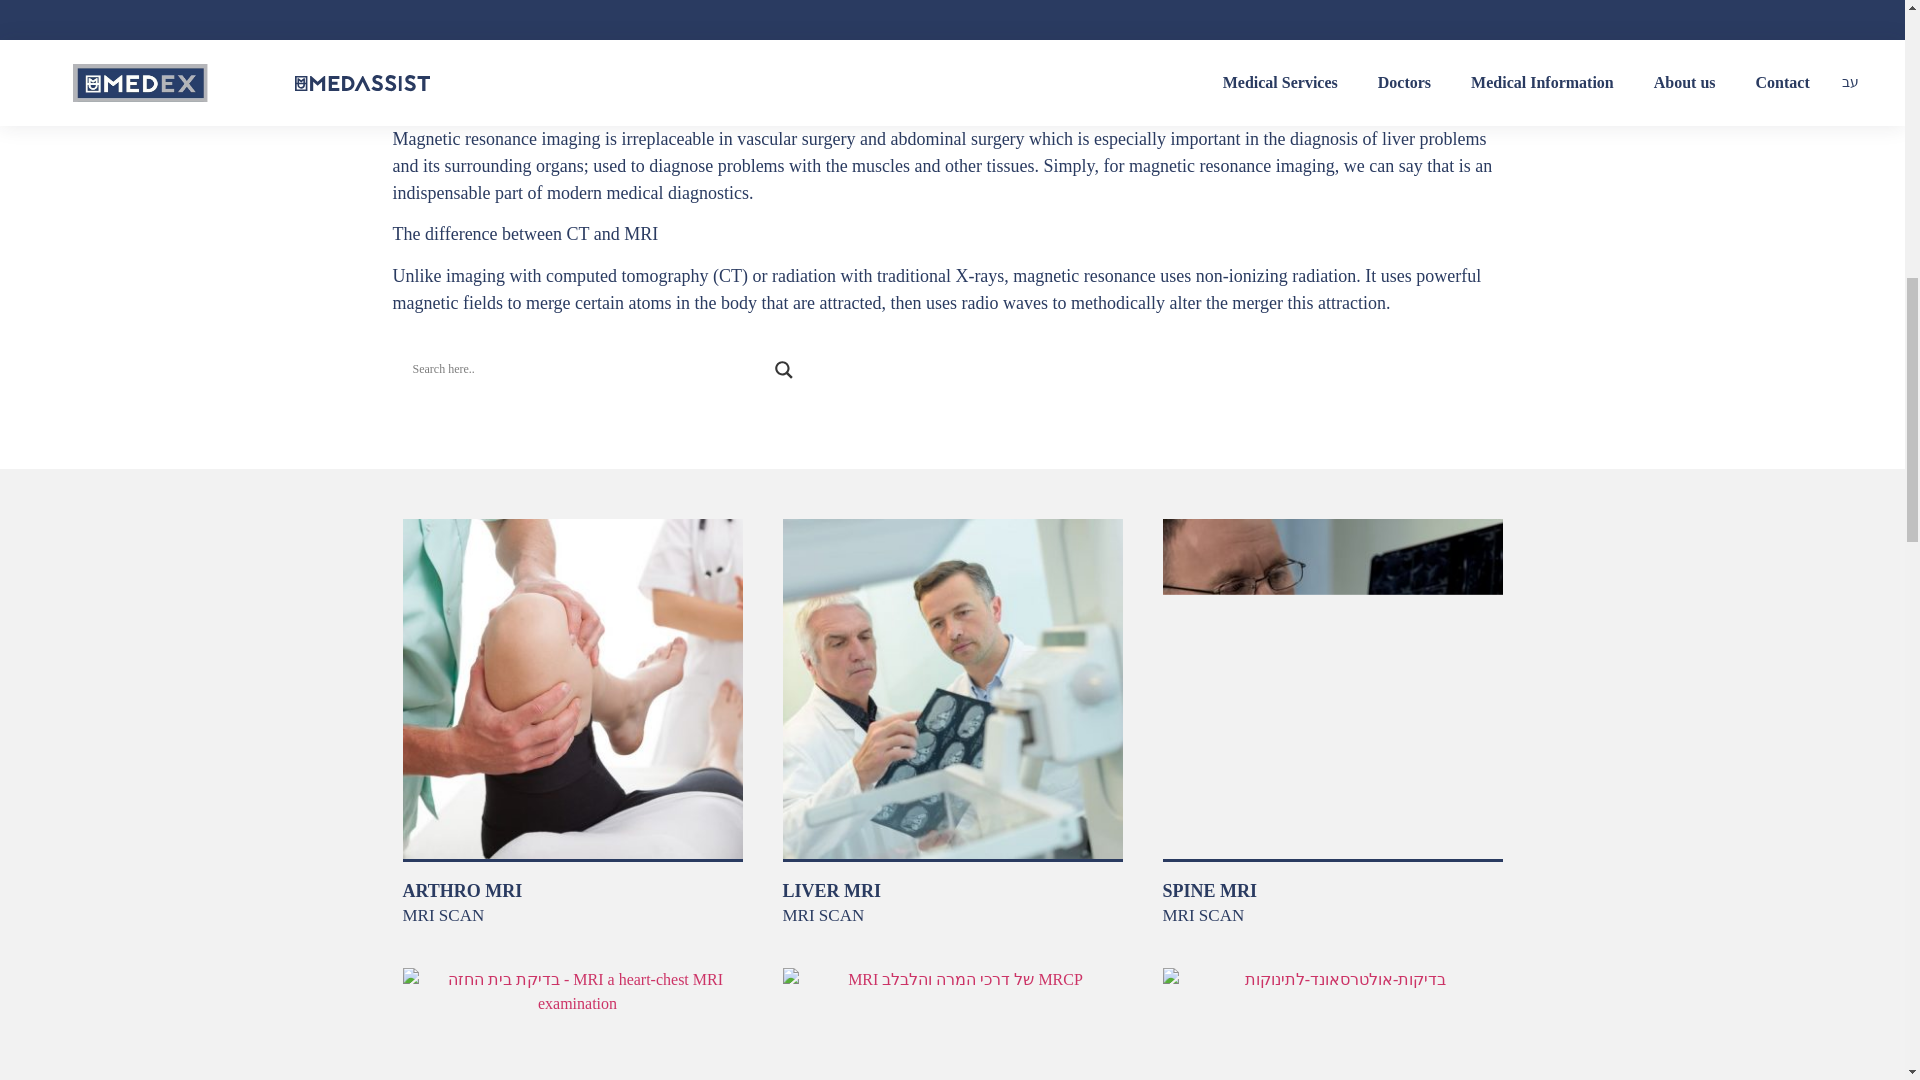  What do you see at coordinates (462, 890) in the screenshot?
I see `ARTHRO MRI` at bounding box center [462, 890].